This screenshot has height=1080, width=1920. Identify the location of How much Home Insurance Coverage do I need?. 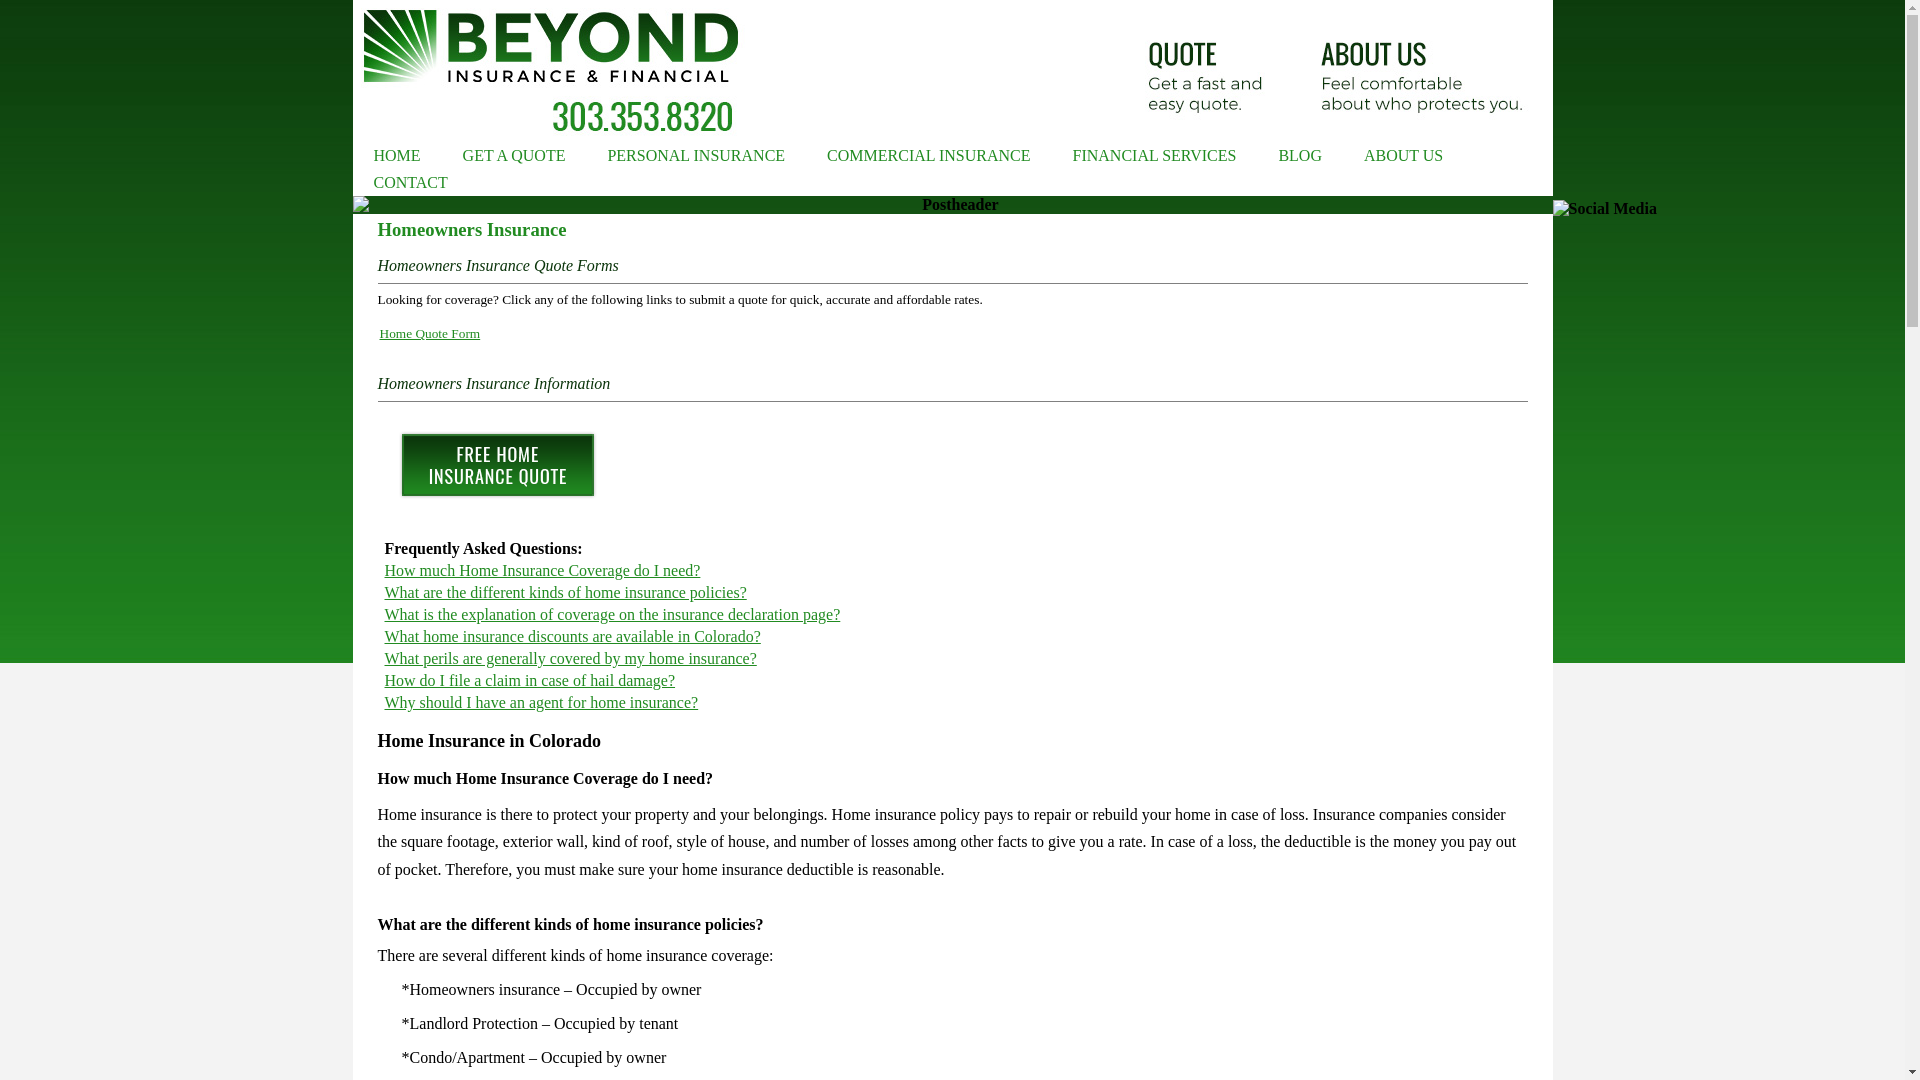
(542, 570).